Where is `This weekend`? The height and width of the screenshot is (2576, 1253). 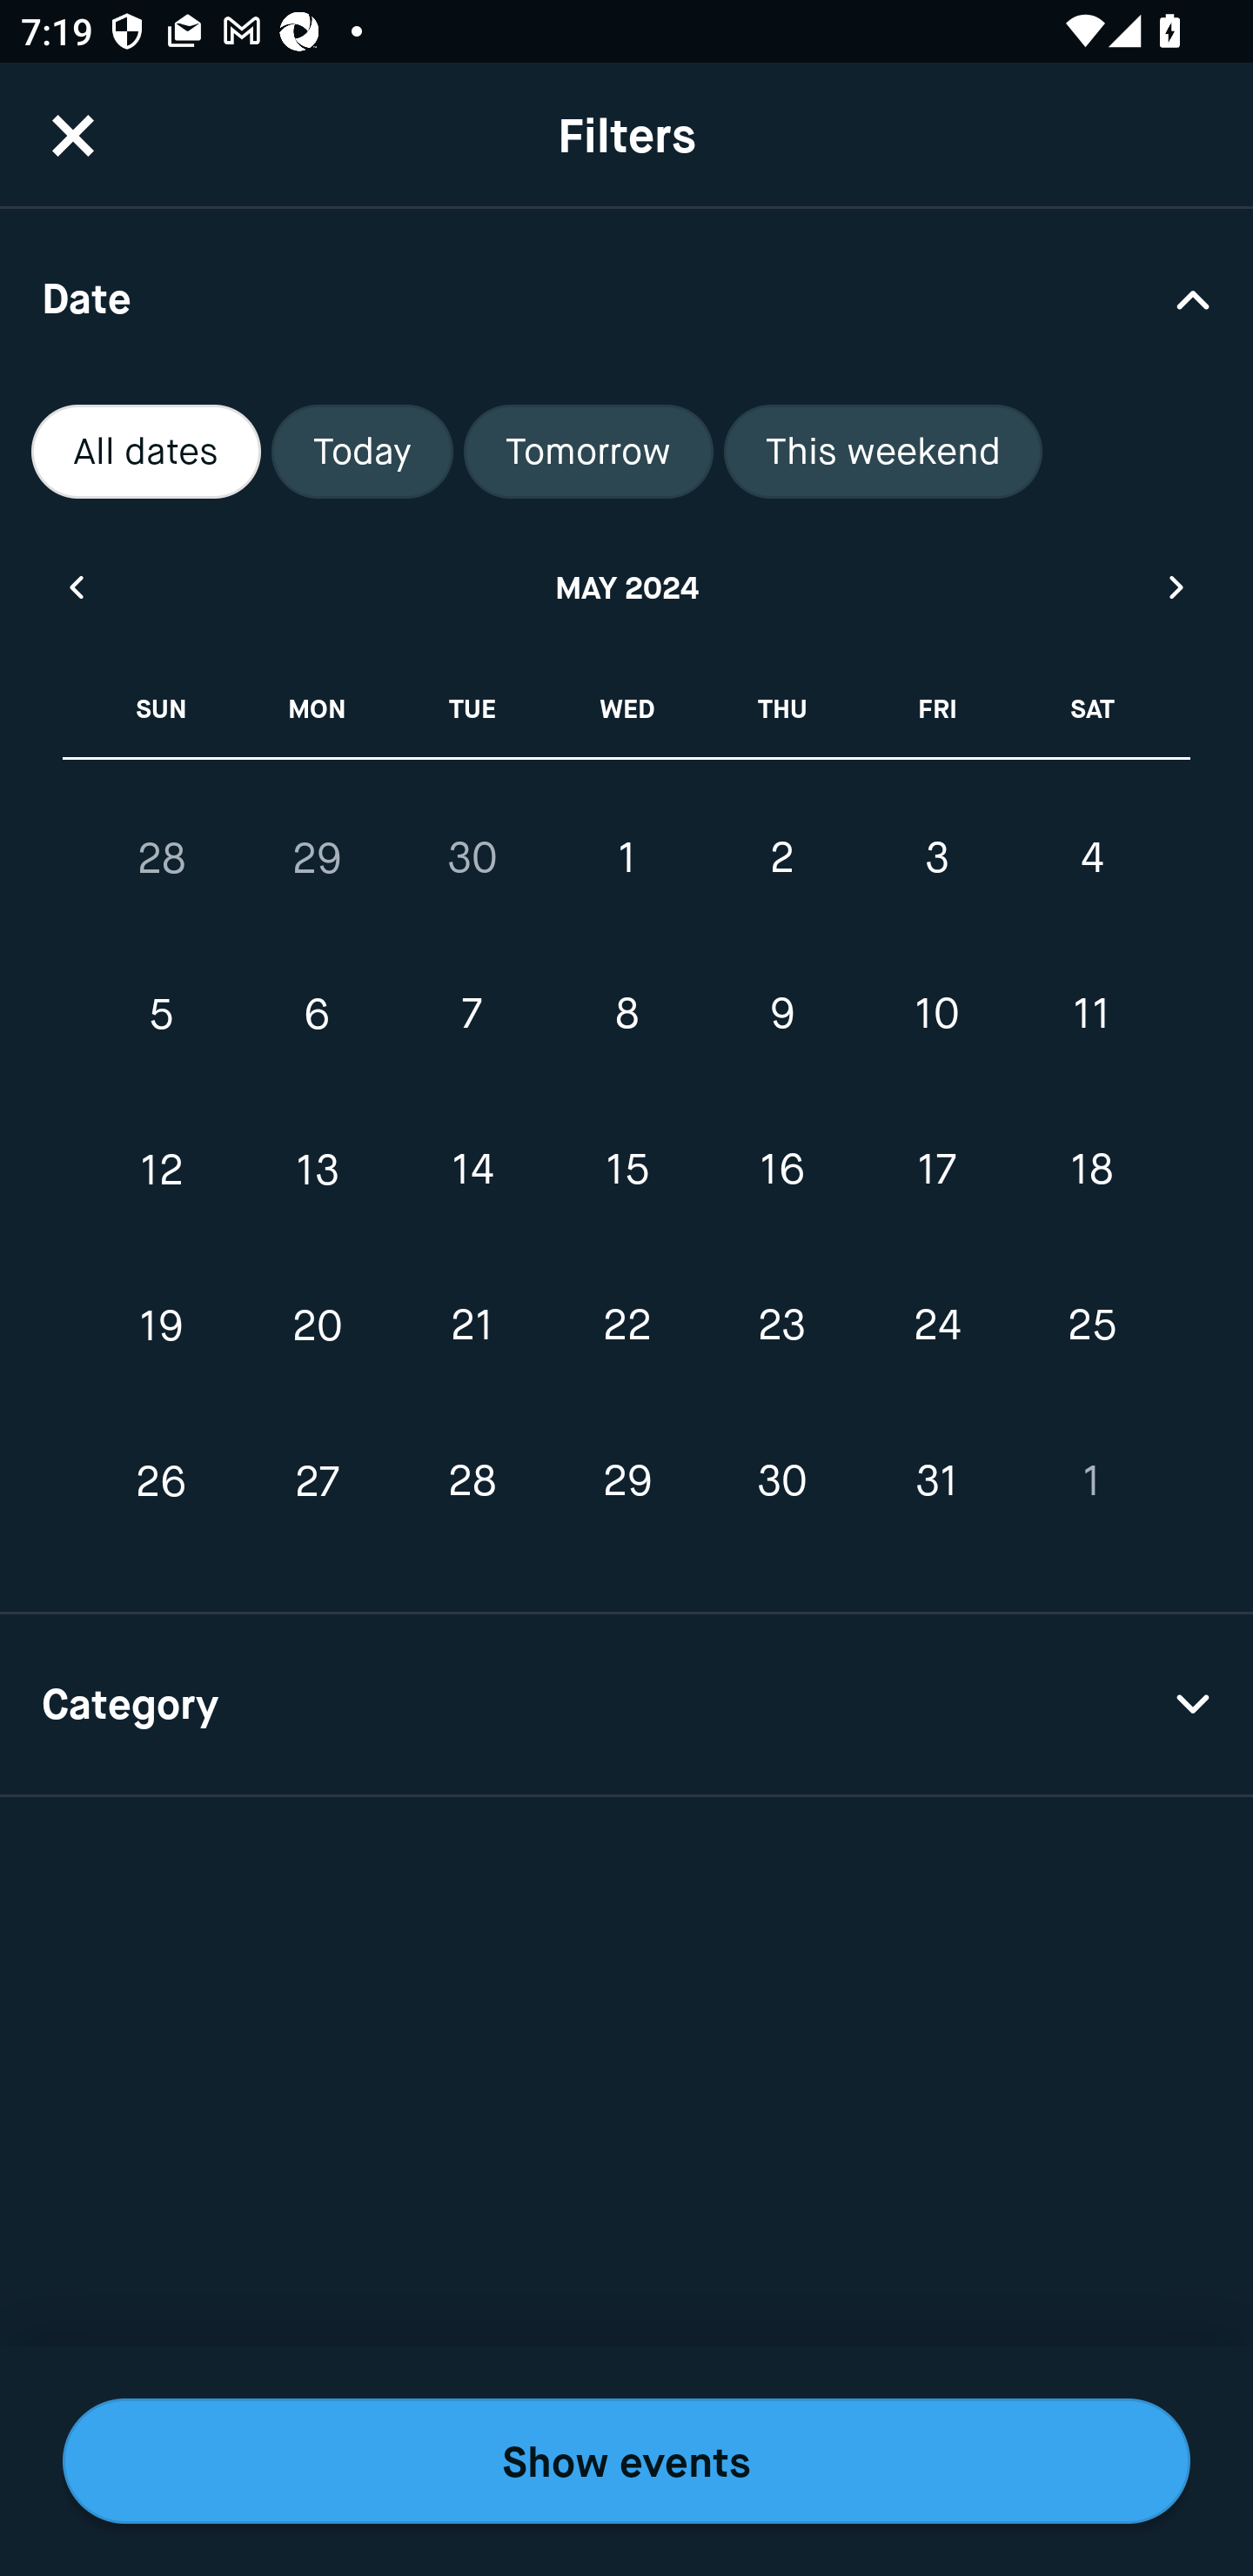 This weekend is located at coordinates (883, 452).